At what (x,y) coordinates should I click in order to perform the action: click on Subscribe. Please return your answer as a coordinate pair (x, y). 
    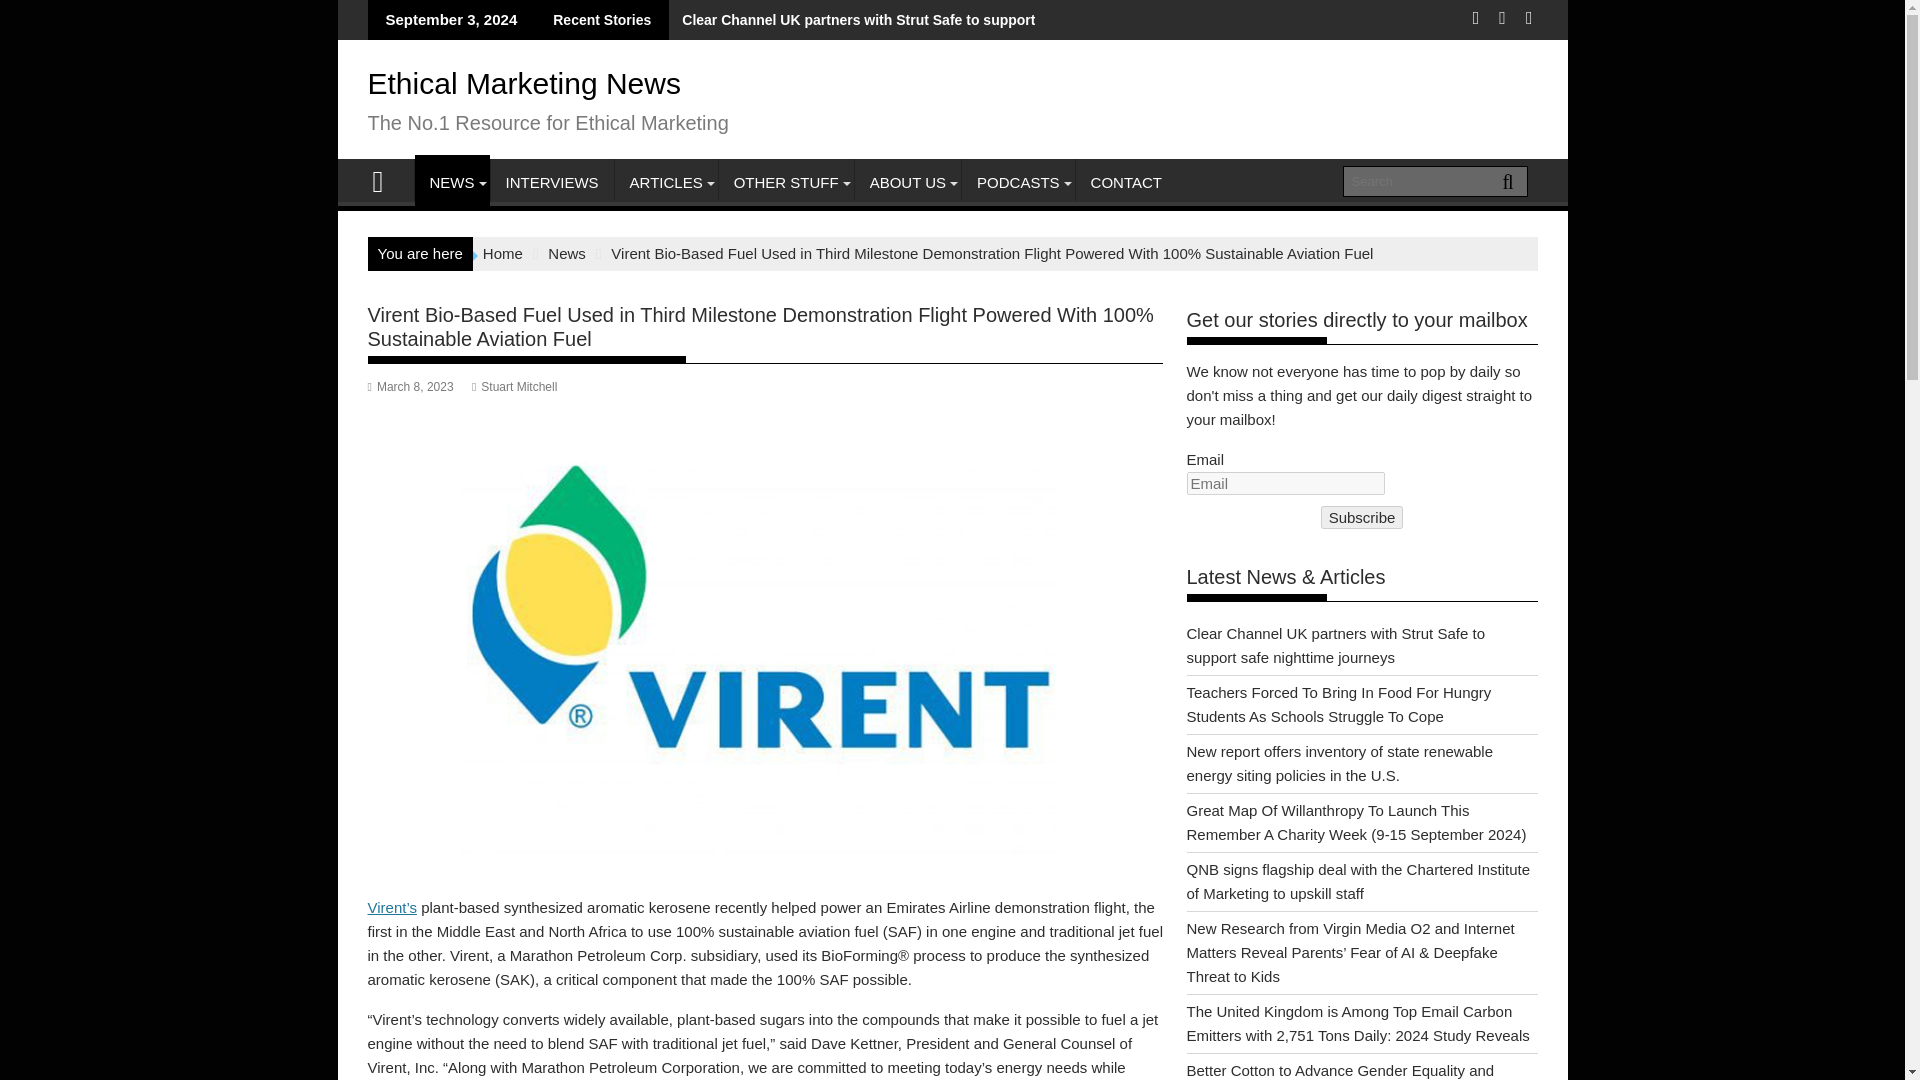
    Looking at the image, I should click on (1362, 518).